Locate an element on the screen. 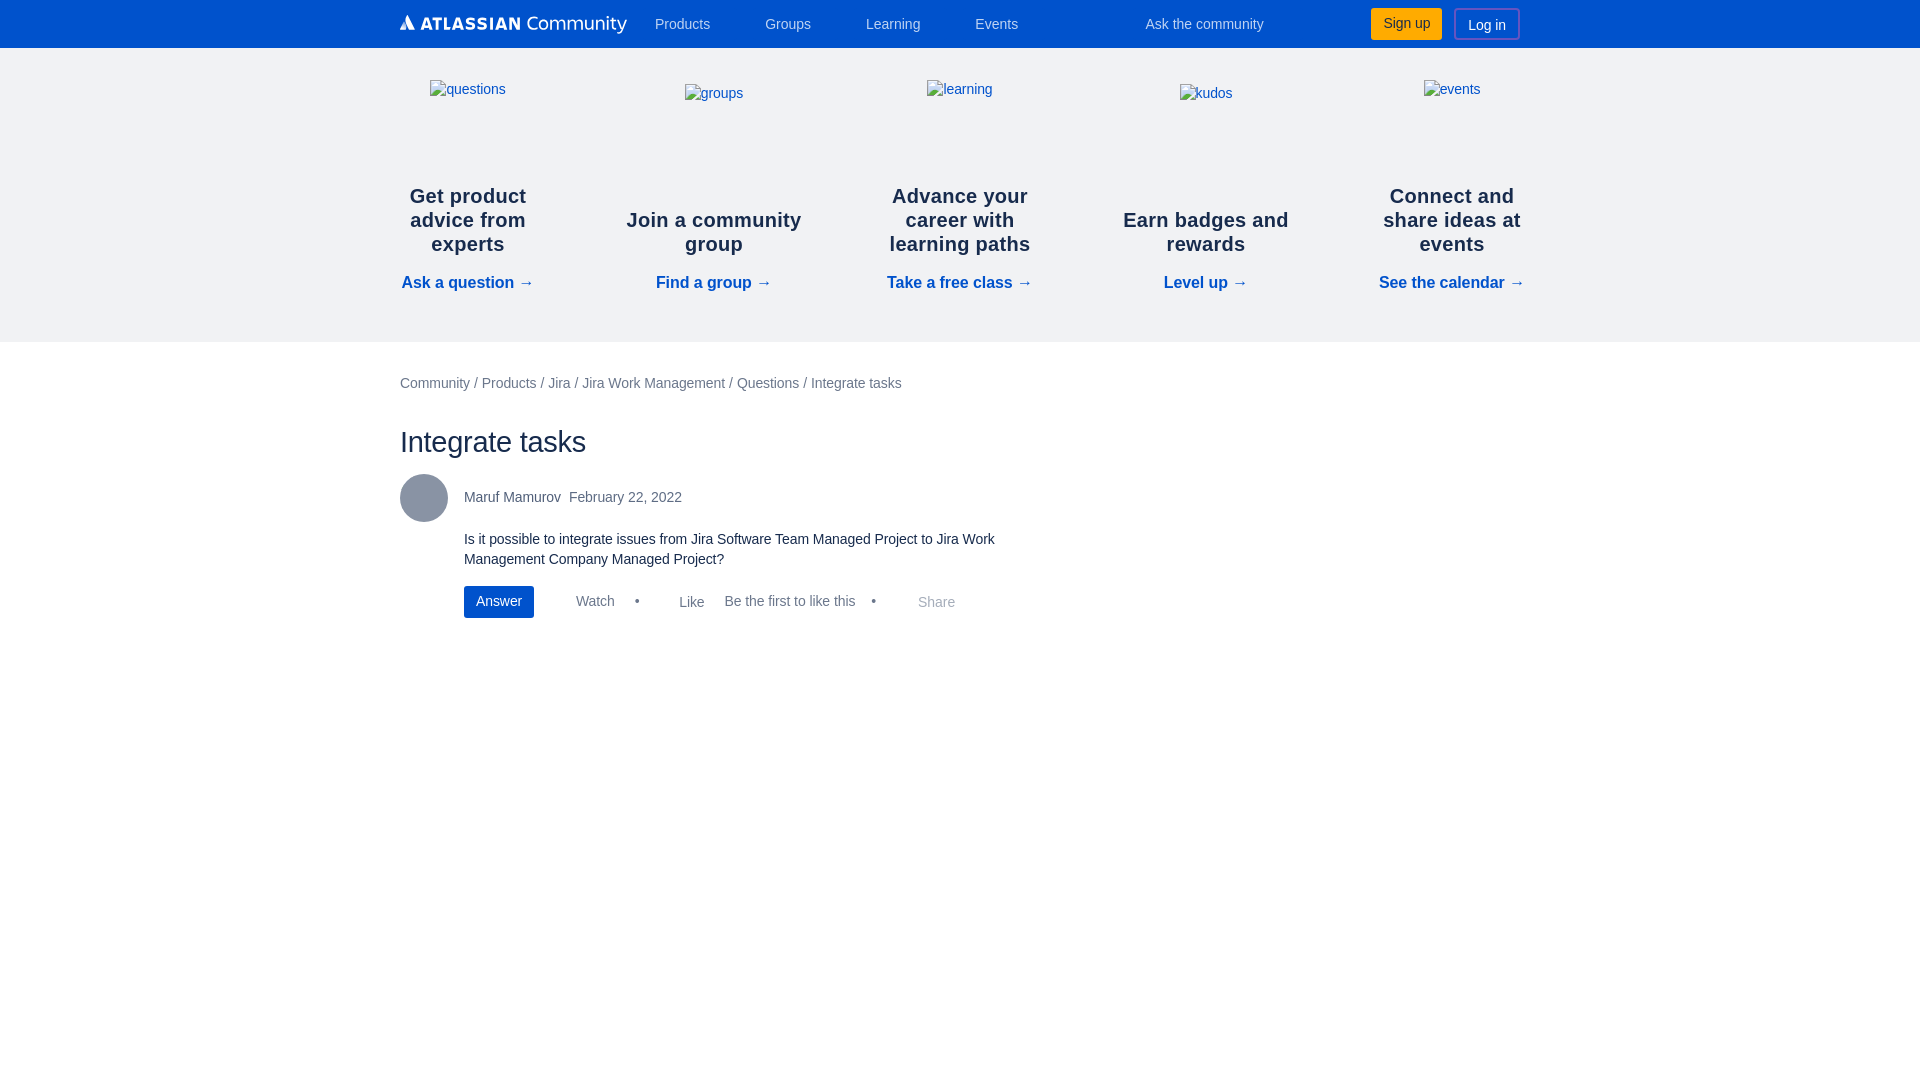 The height and width of the screenshot is (1080, 1920). Ask the community  is located at coordinates (1218, 23).